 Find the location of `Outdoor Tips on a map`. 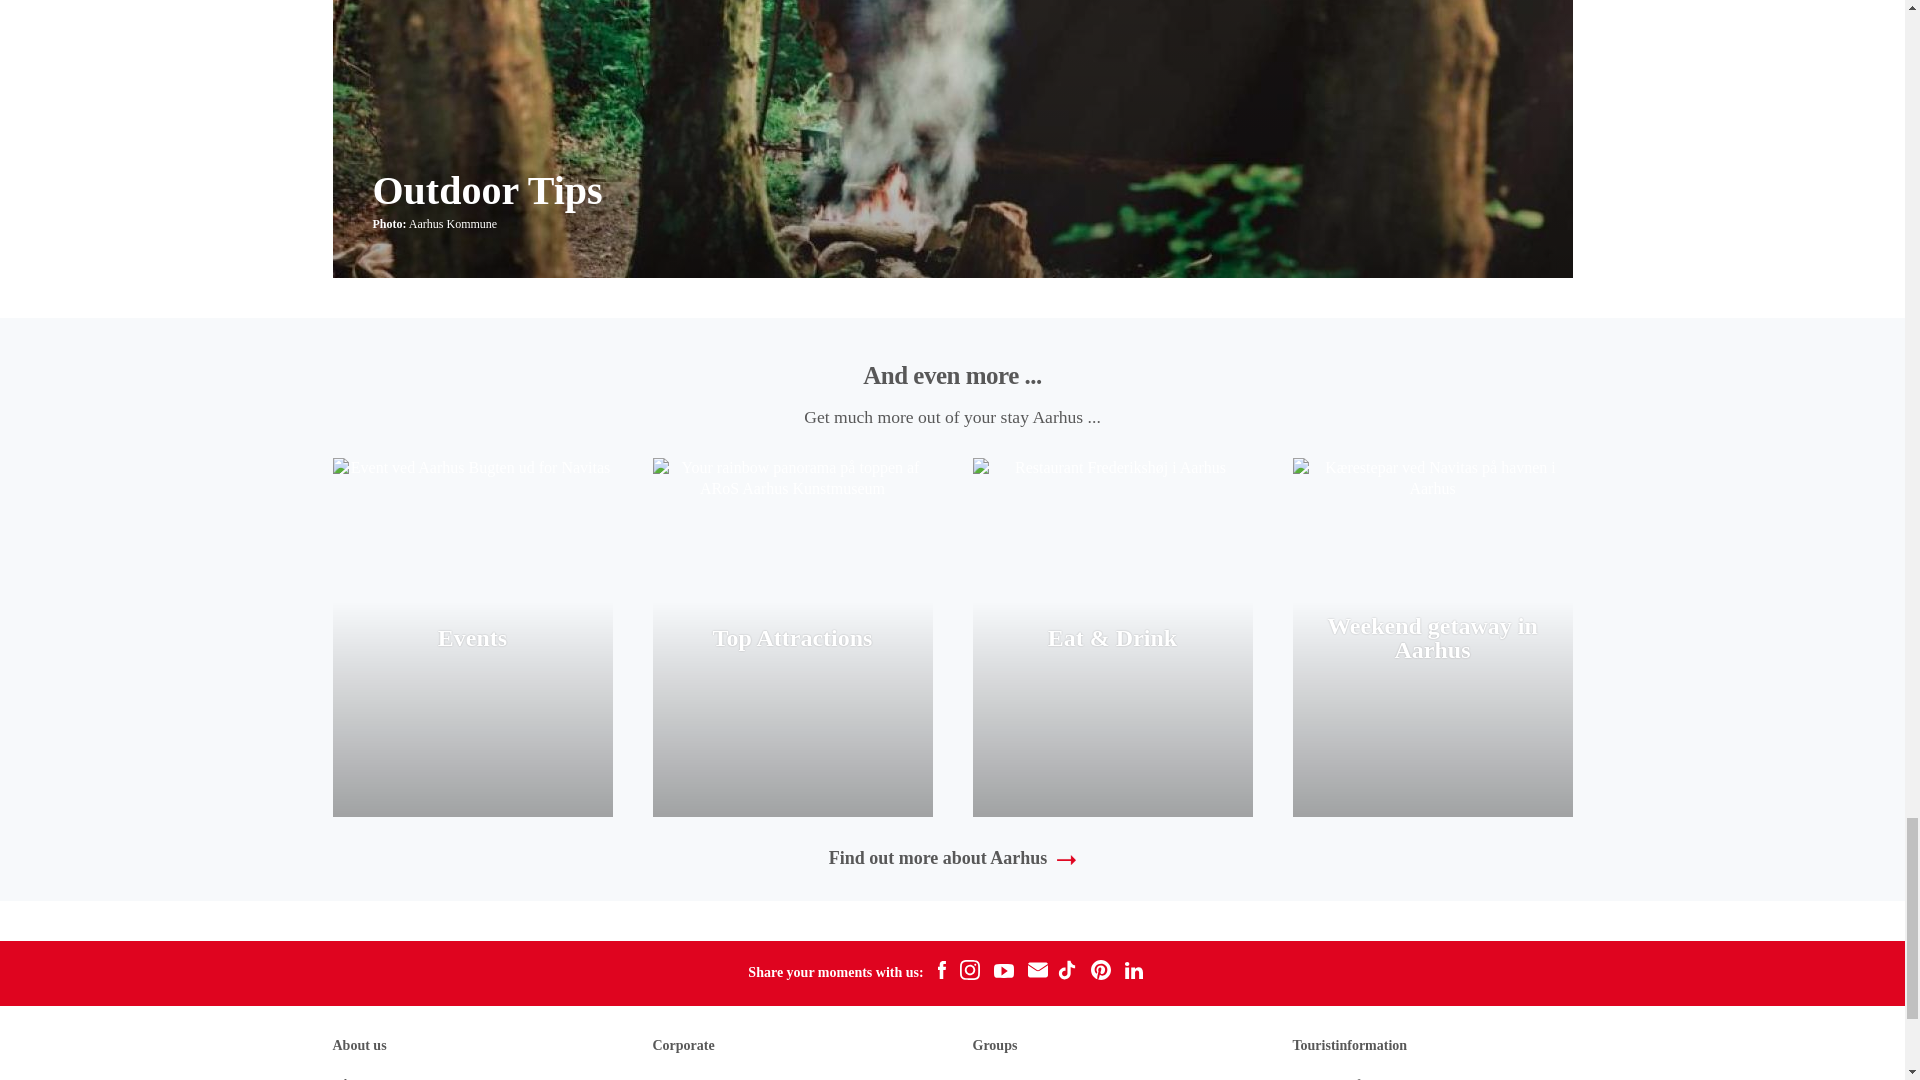

Outdoor Tips on a map is located at coordinates (487, 190).